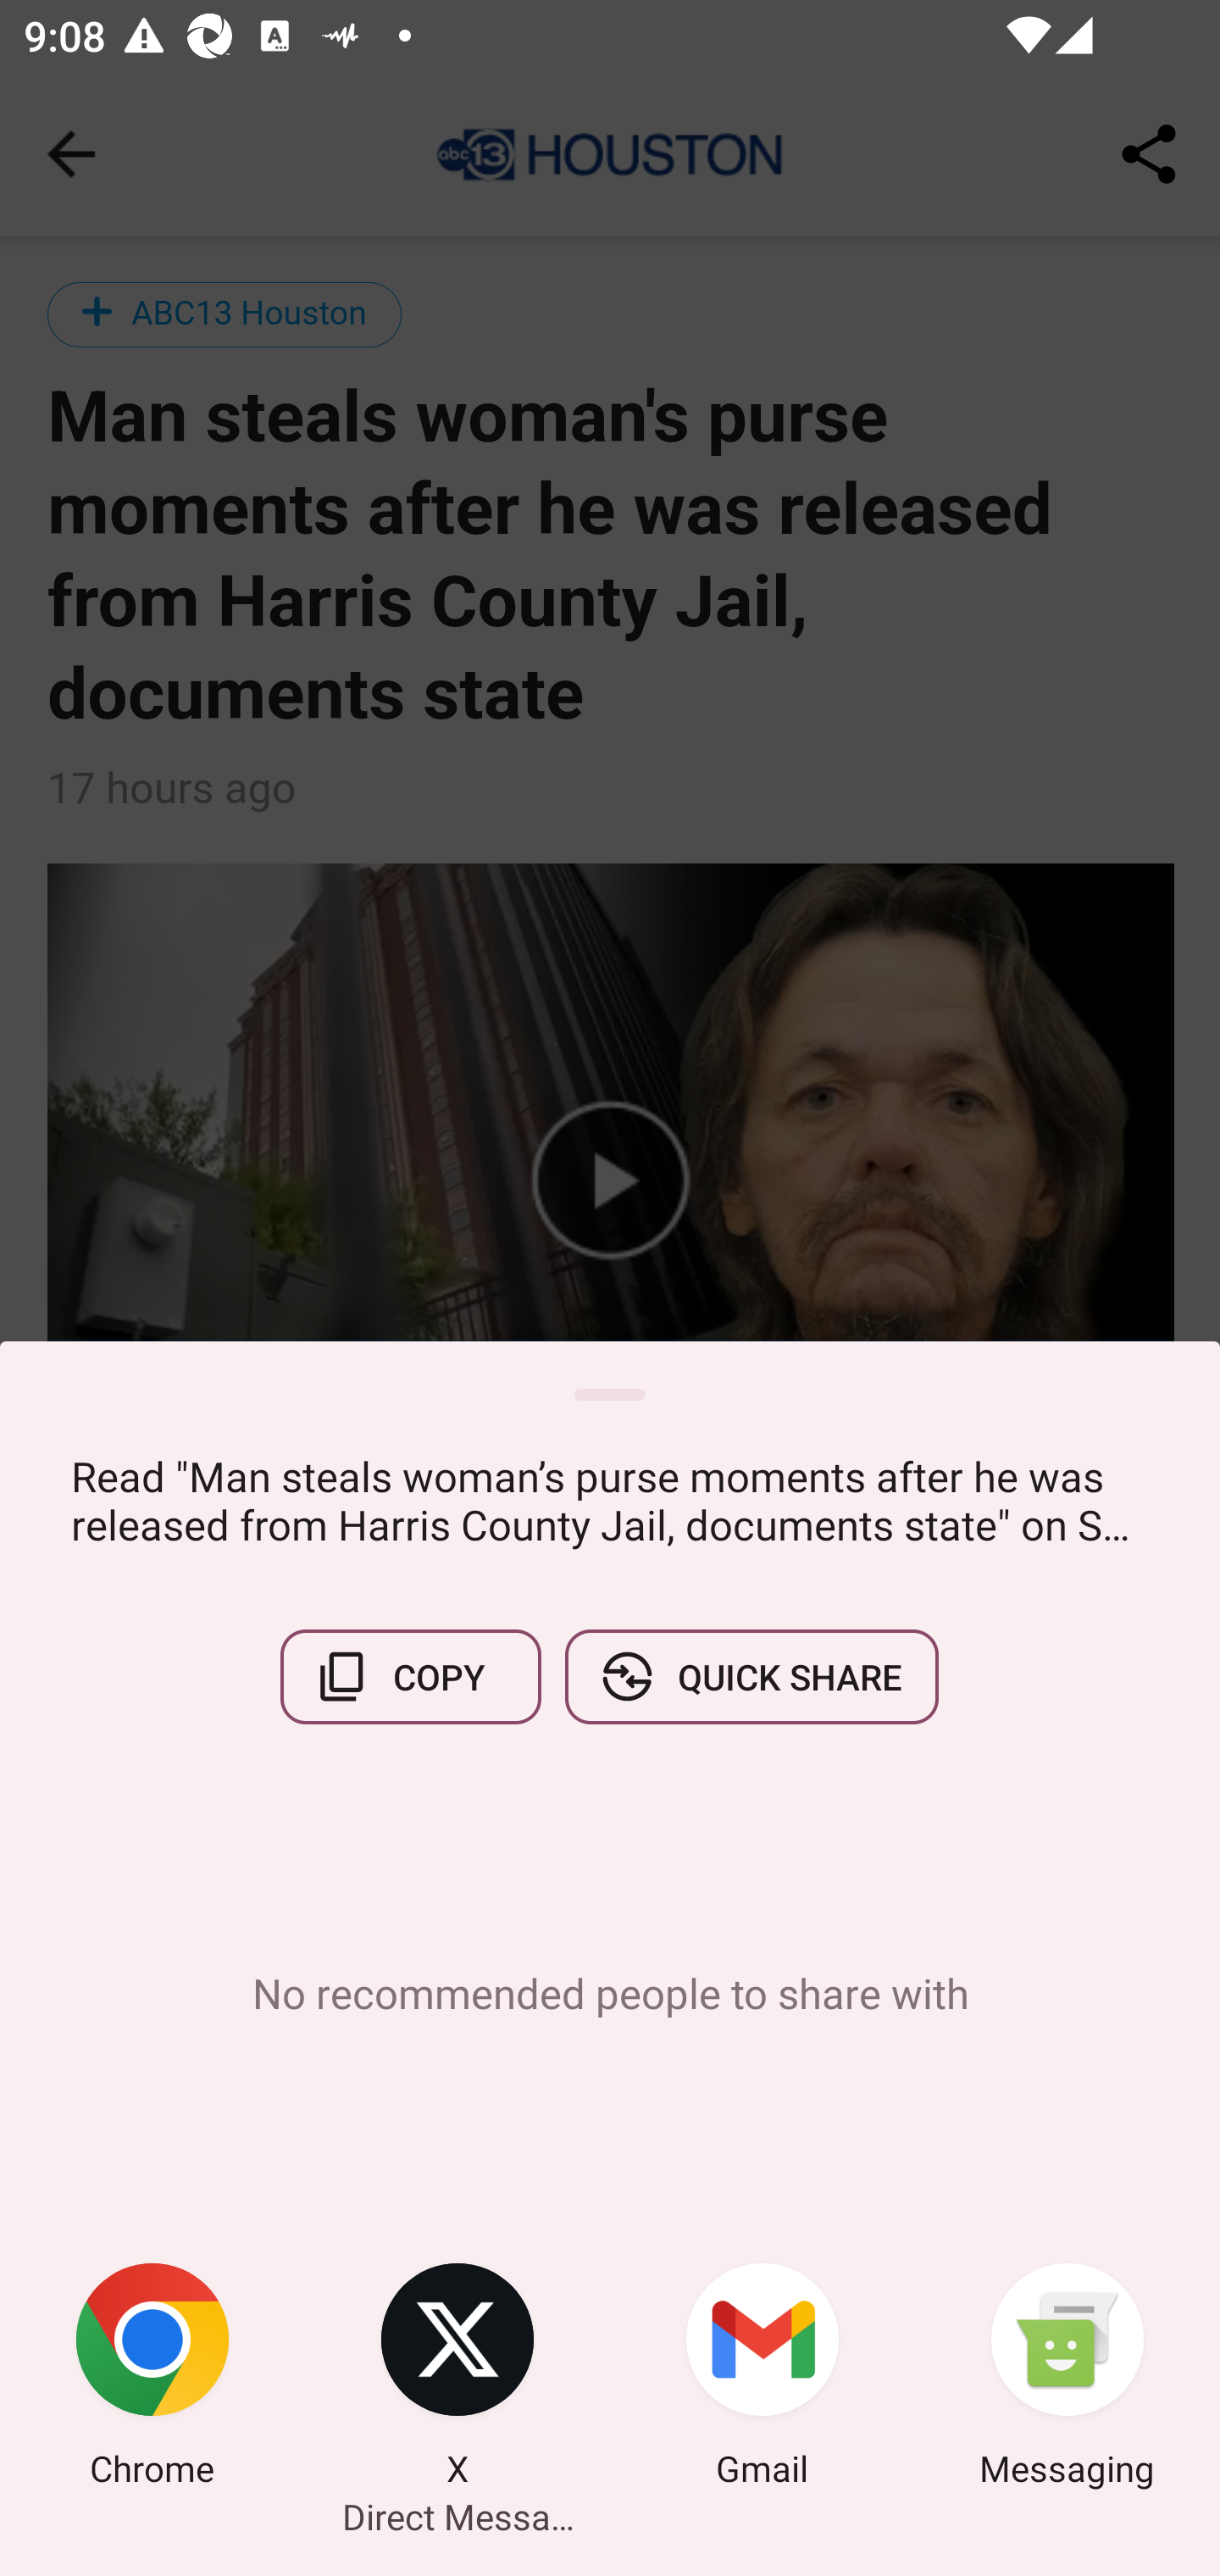 The height and width of the screenshot is (2576, 1220). I want to click on COPY, so click(411, 1676).